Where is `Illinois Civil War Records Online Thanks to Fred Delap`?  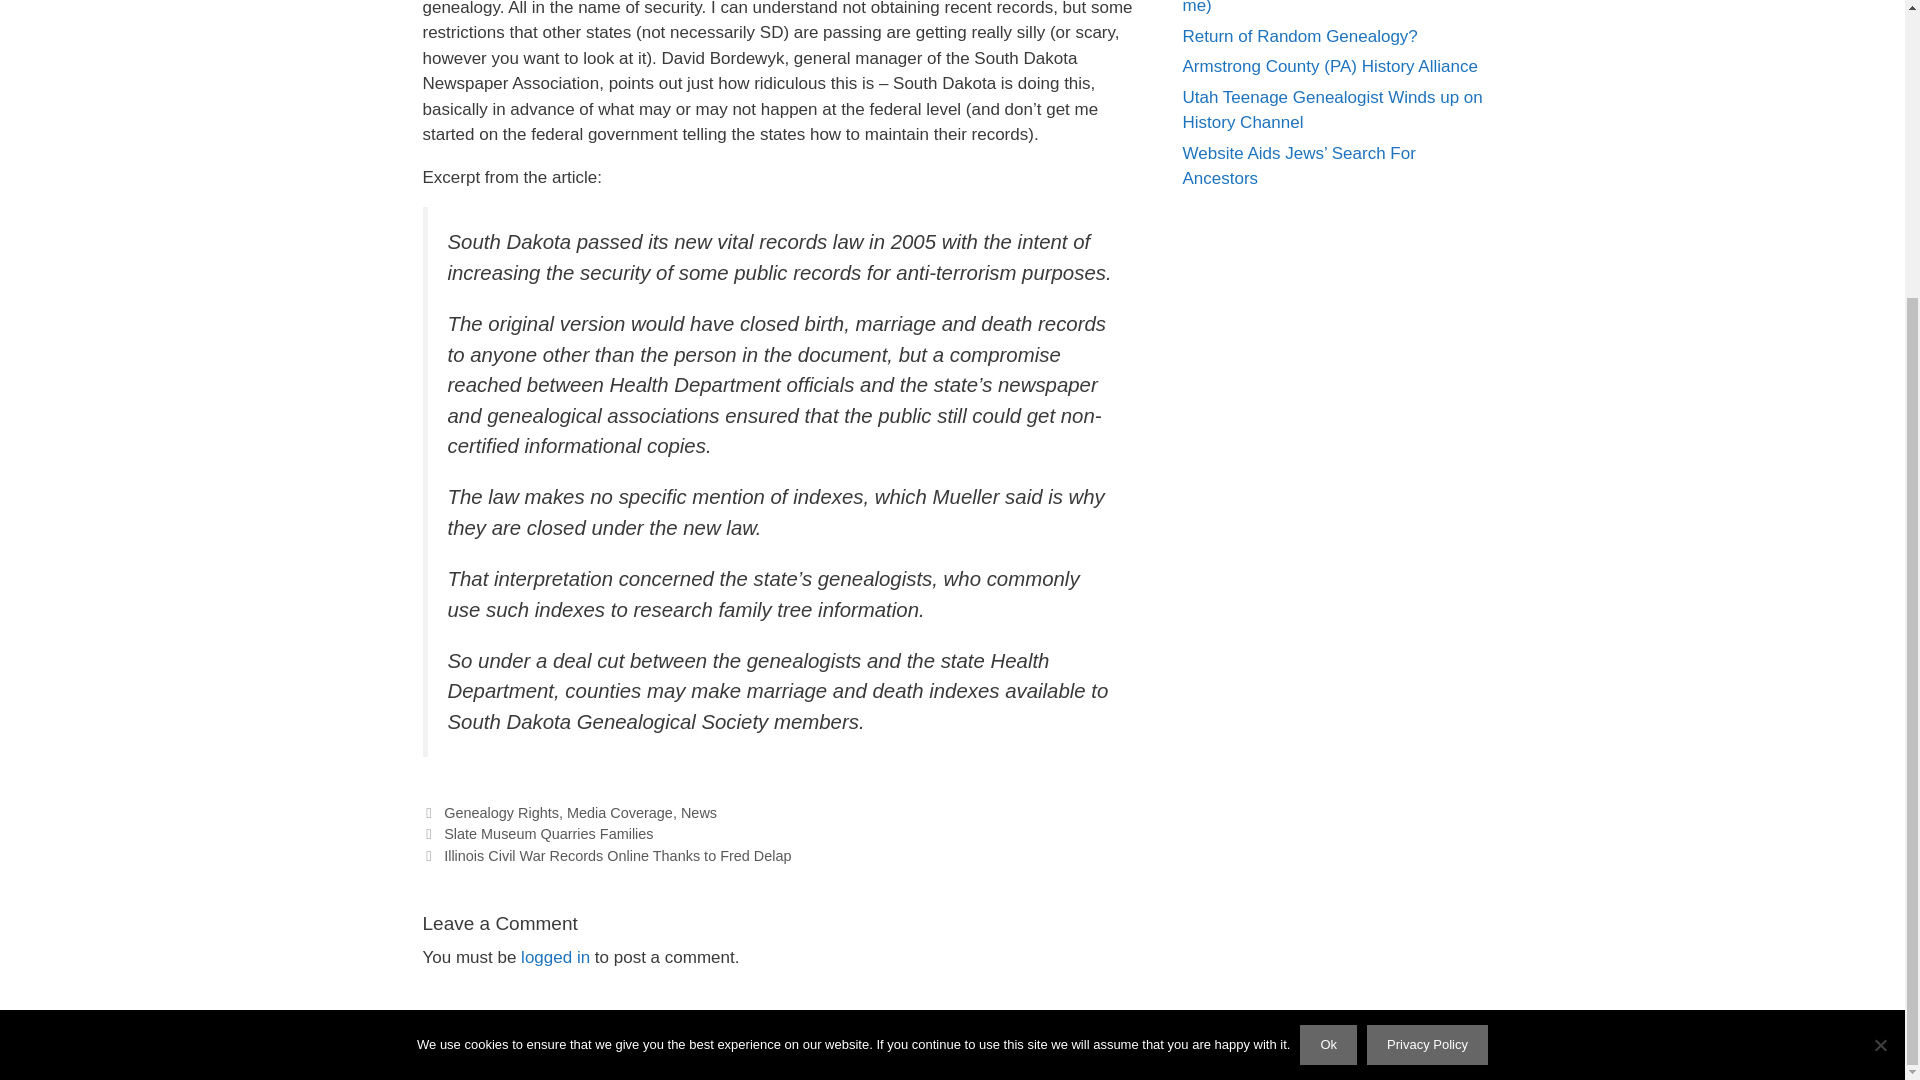 Illinois Civil War Records Online Thanks to Fred Delap is located at coordinates (617, 856).